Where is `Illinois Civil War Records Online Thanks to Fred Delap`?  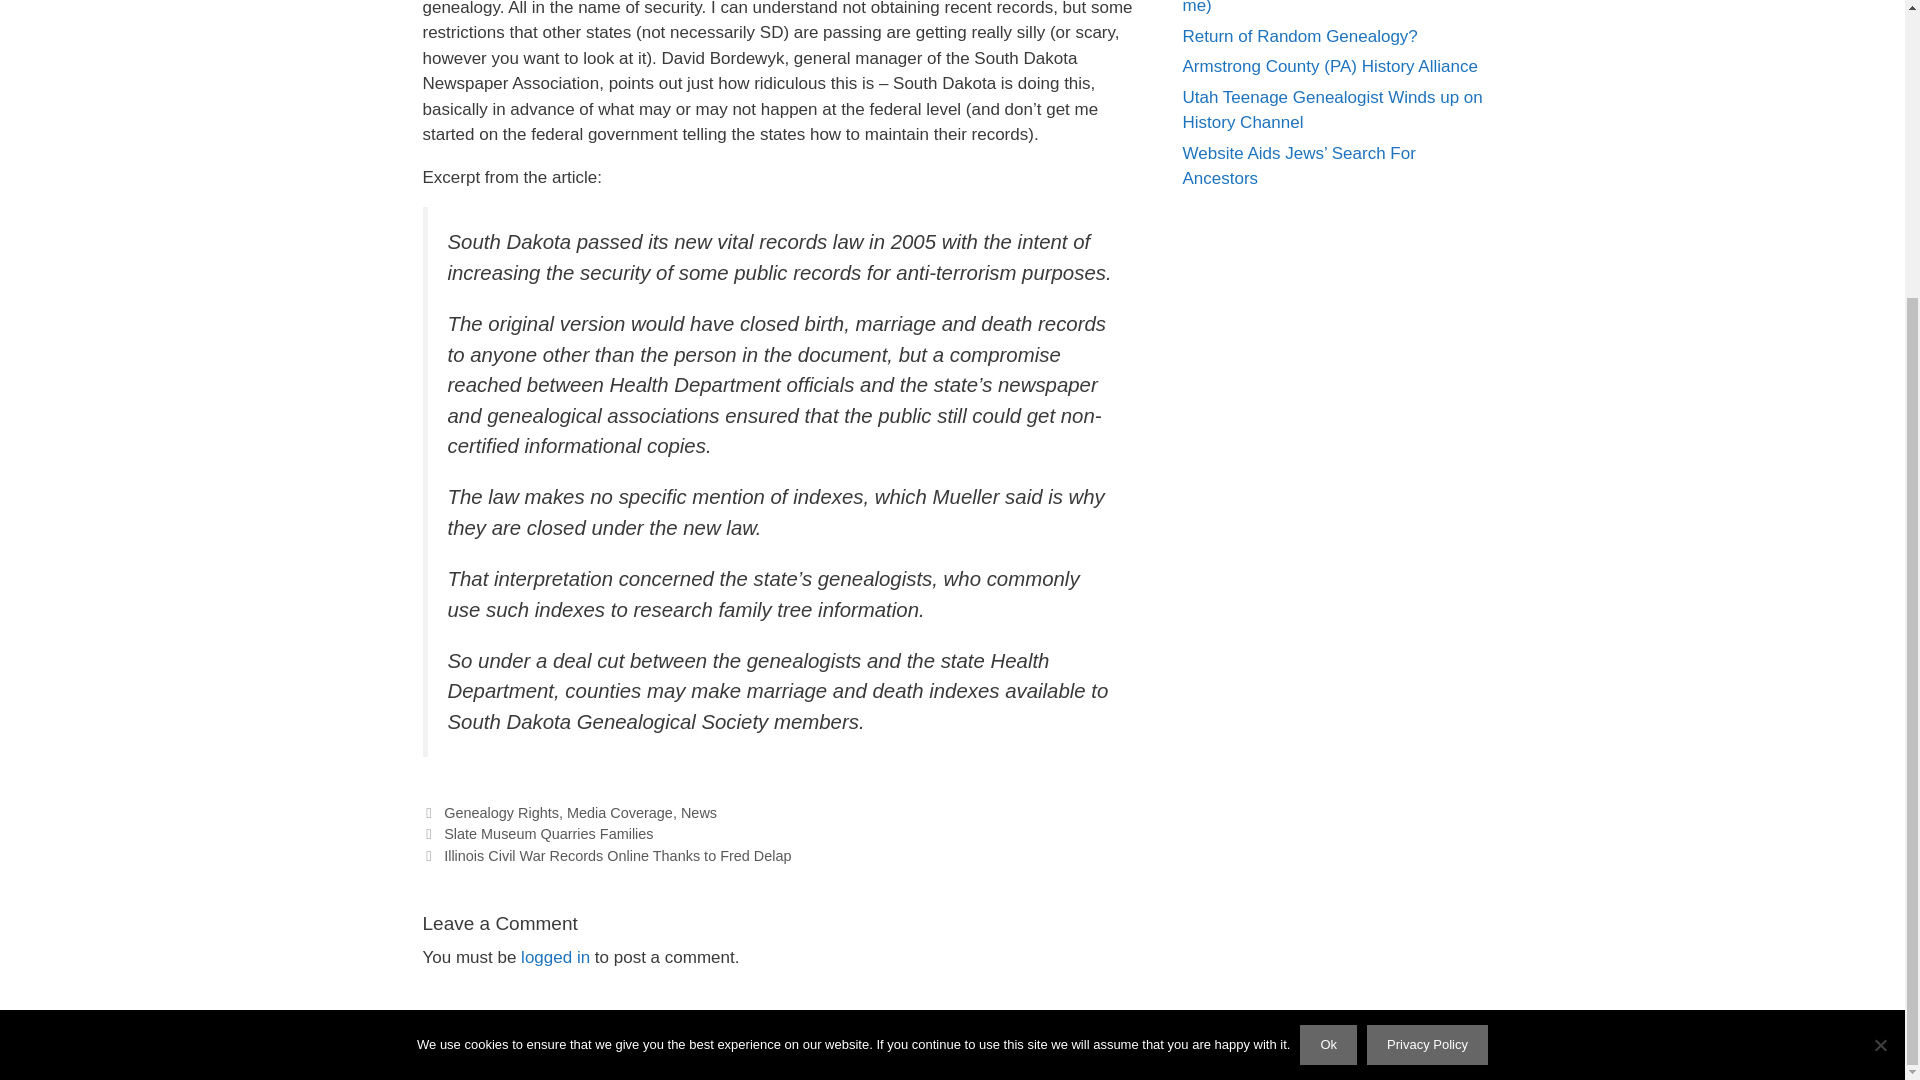 Illinois Civil War Records Online Thanks to Fred Delap is located at coordinates (617, 856).